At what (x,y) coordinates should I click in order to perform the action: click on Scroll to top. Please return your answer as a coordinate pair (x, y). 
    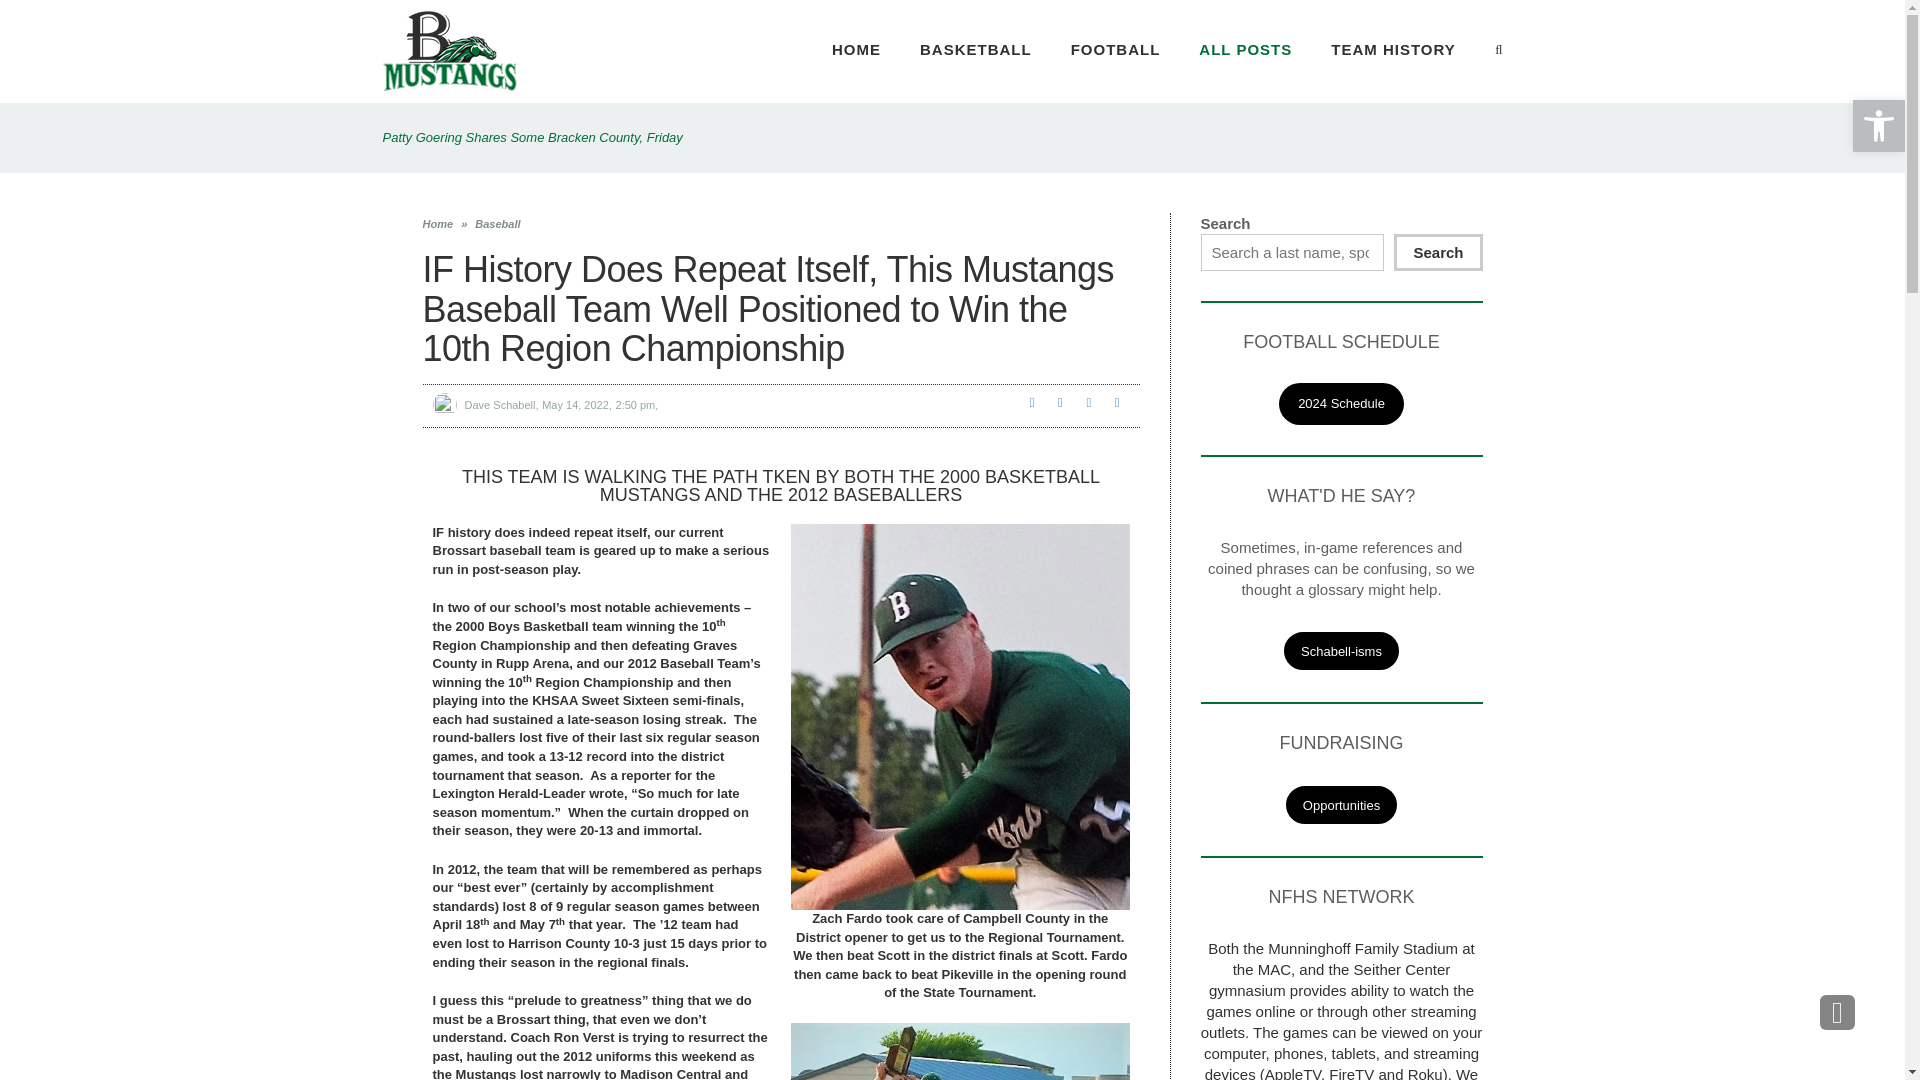
    Looking at the image, I should click on (1837, 1012).